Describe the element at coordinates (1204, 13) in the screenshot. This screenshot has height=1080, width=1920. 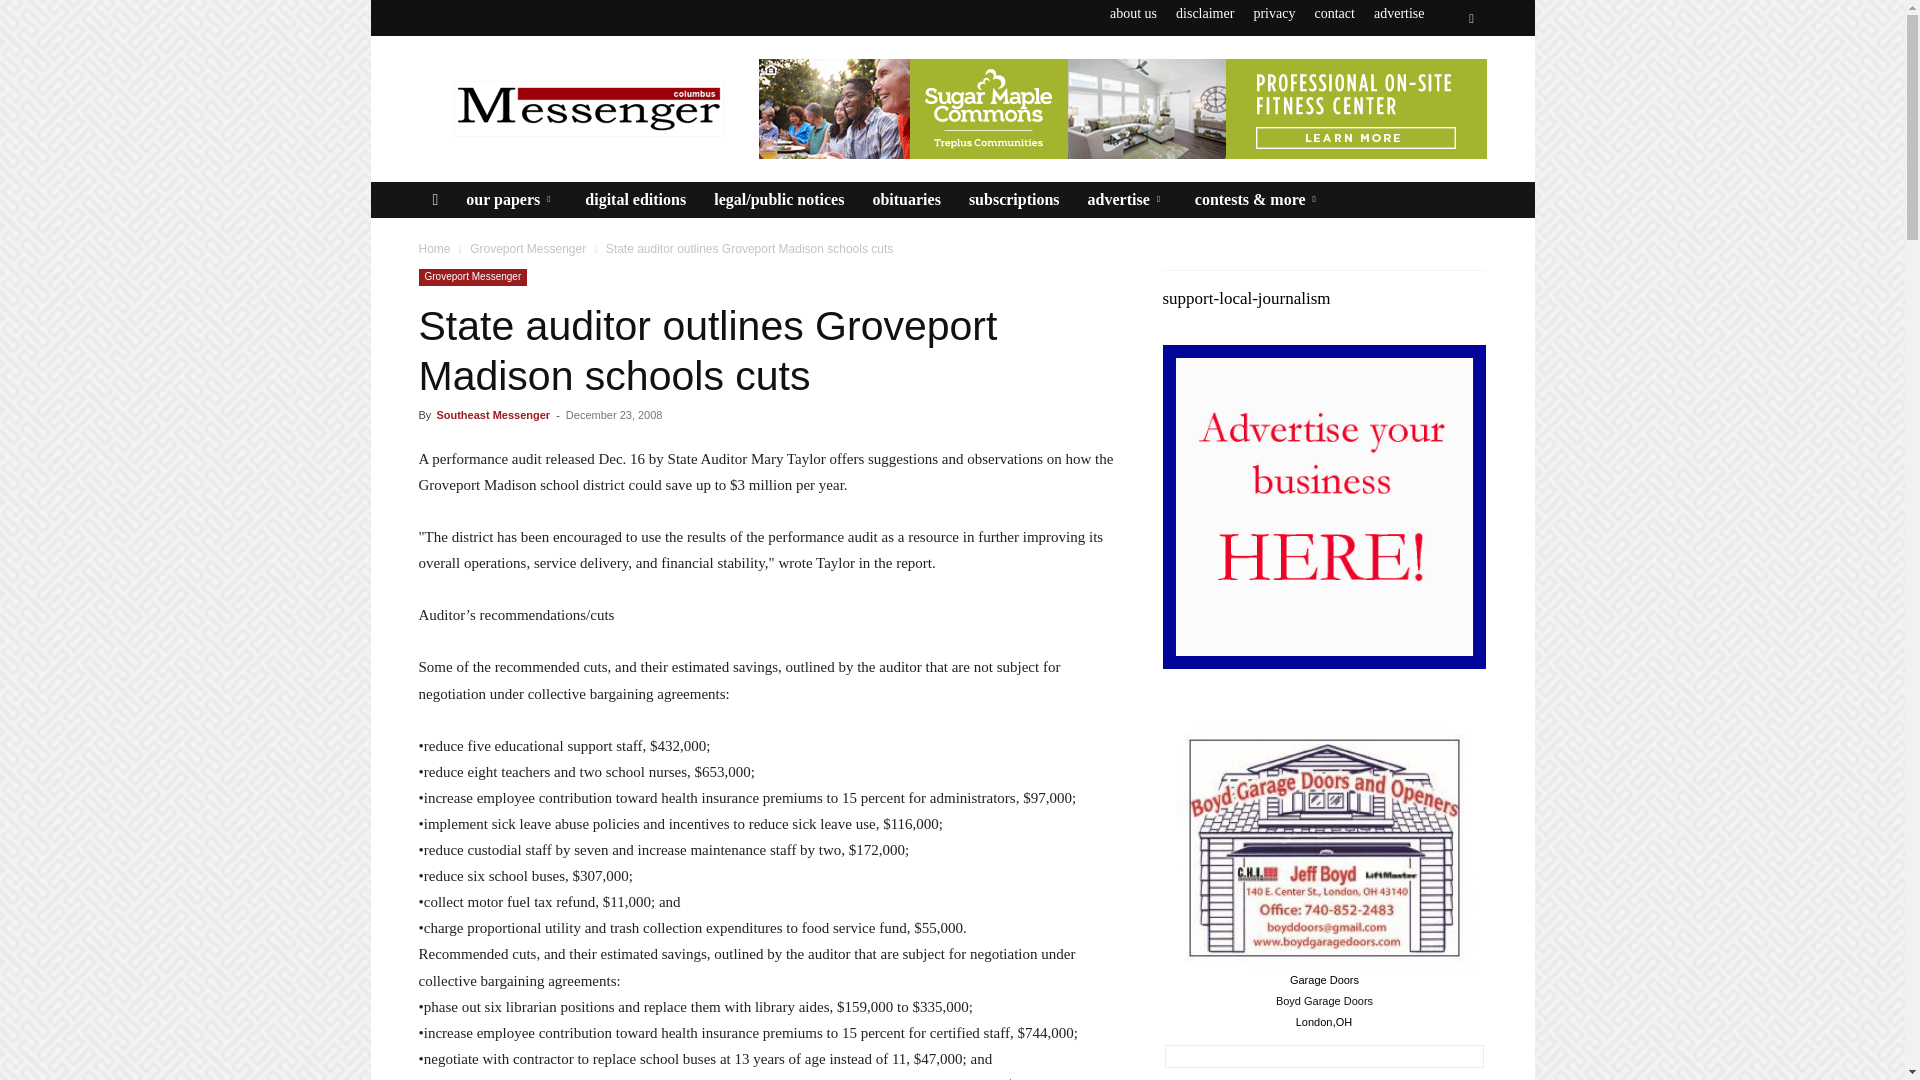
I see `disclaimer` at that location.